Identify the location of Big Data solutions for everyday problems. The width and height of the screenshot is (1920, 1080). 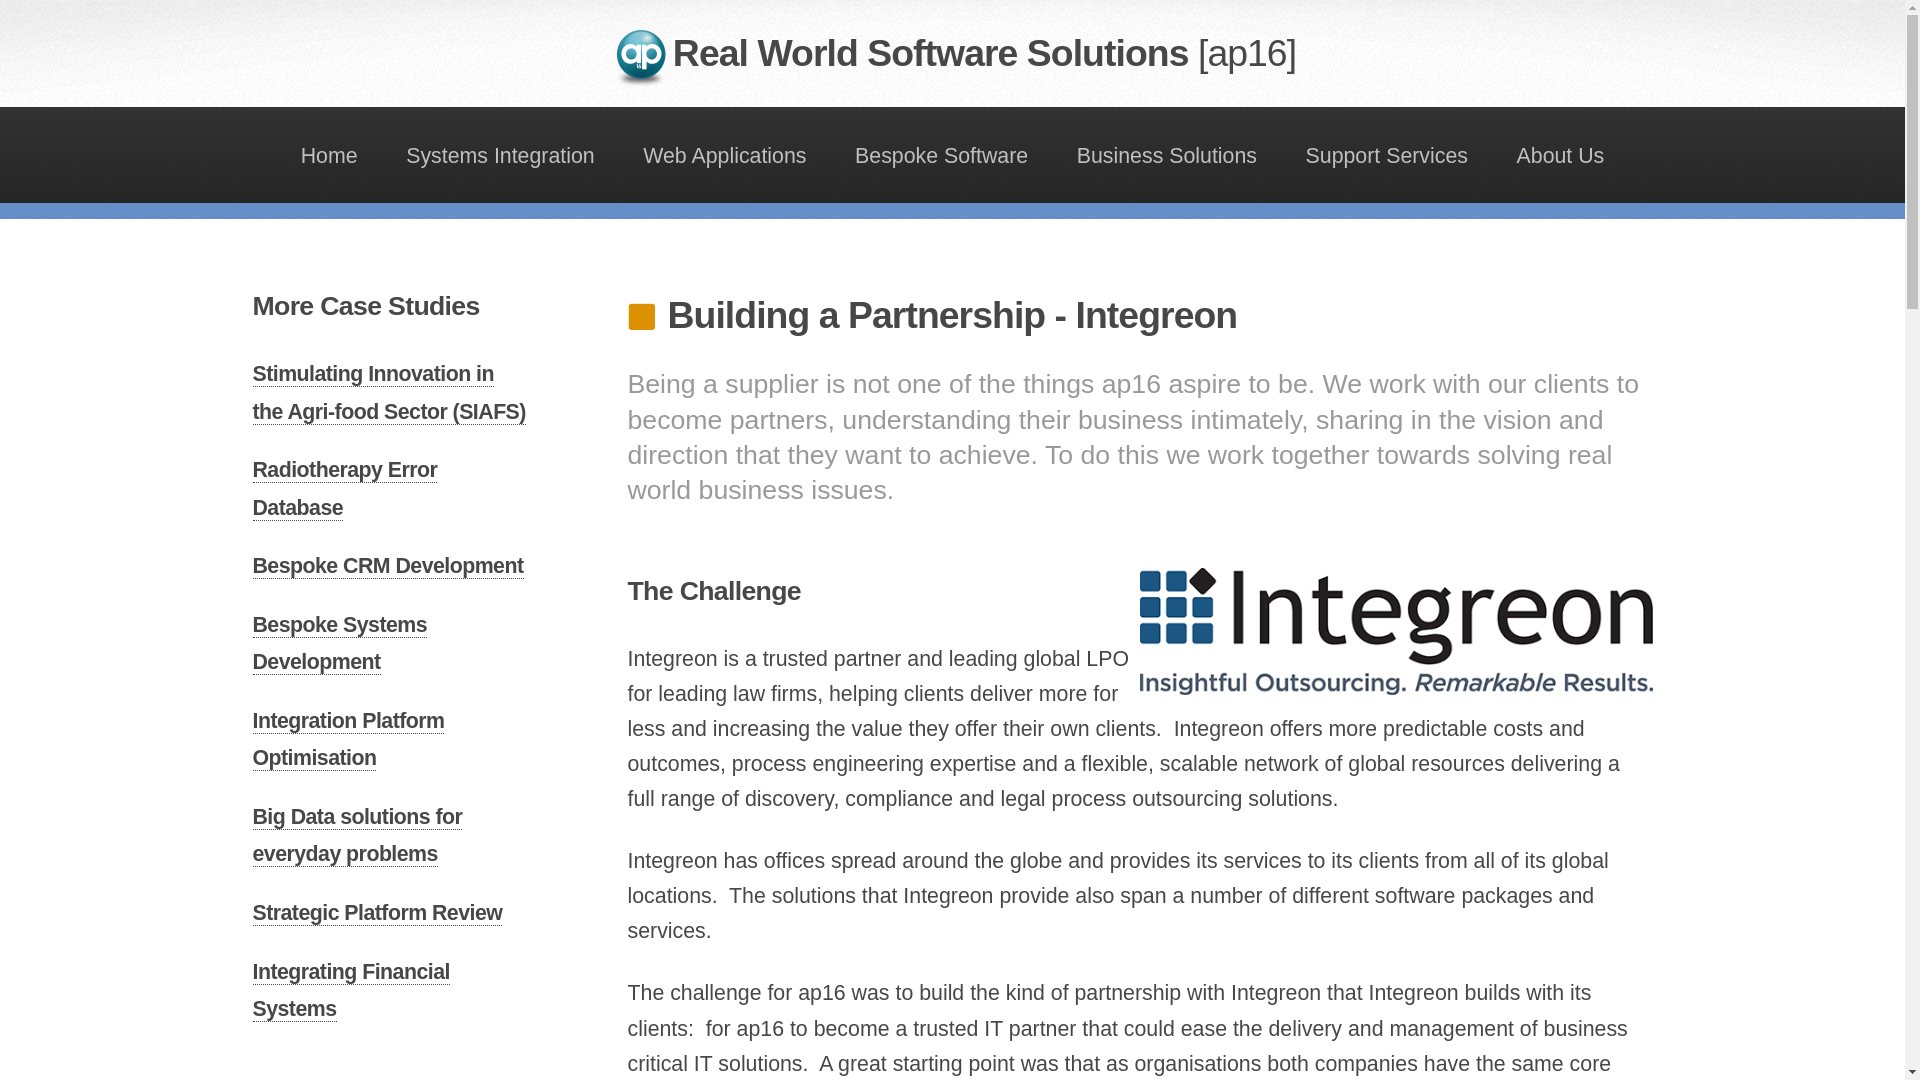
(356, 836).